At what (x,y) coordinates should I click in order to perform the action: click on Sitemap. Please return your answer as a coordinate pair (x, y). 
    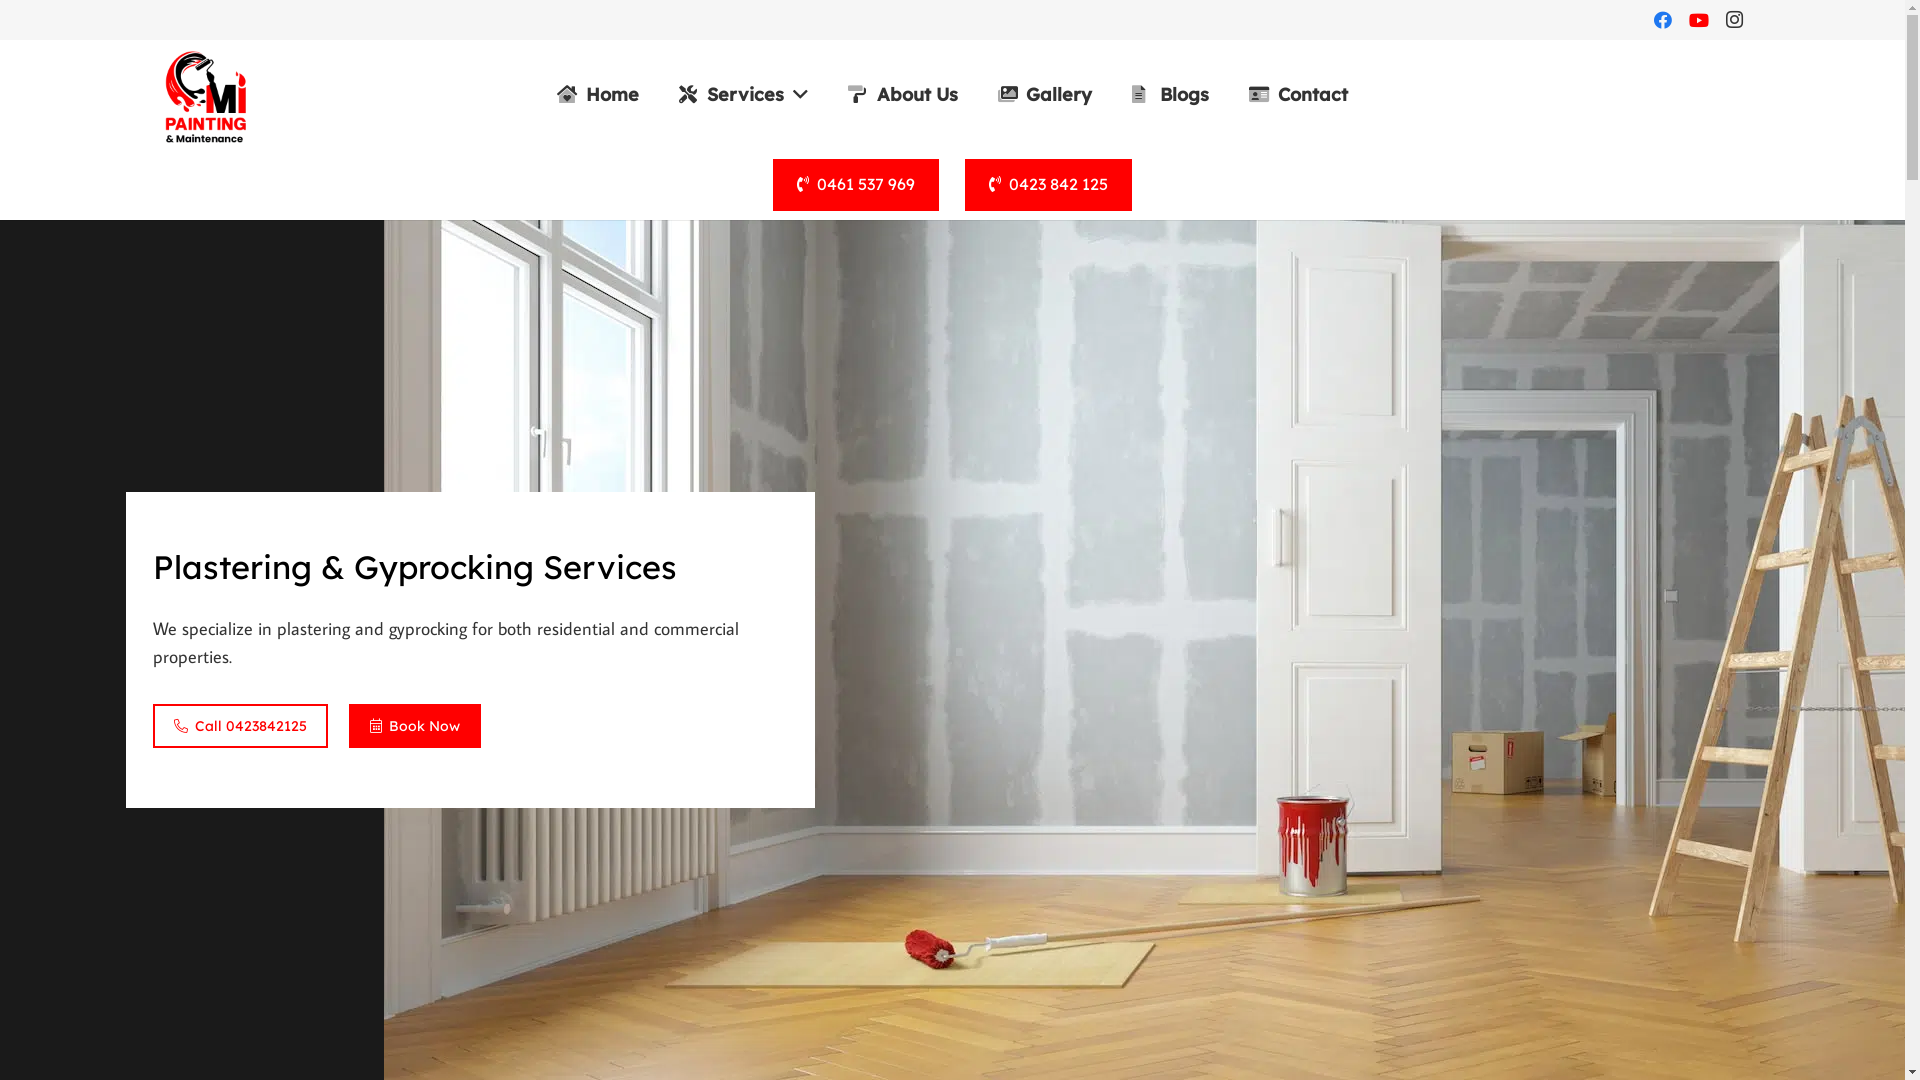
    Looking at the image, I should click on (1424, 344).